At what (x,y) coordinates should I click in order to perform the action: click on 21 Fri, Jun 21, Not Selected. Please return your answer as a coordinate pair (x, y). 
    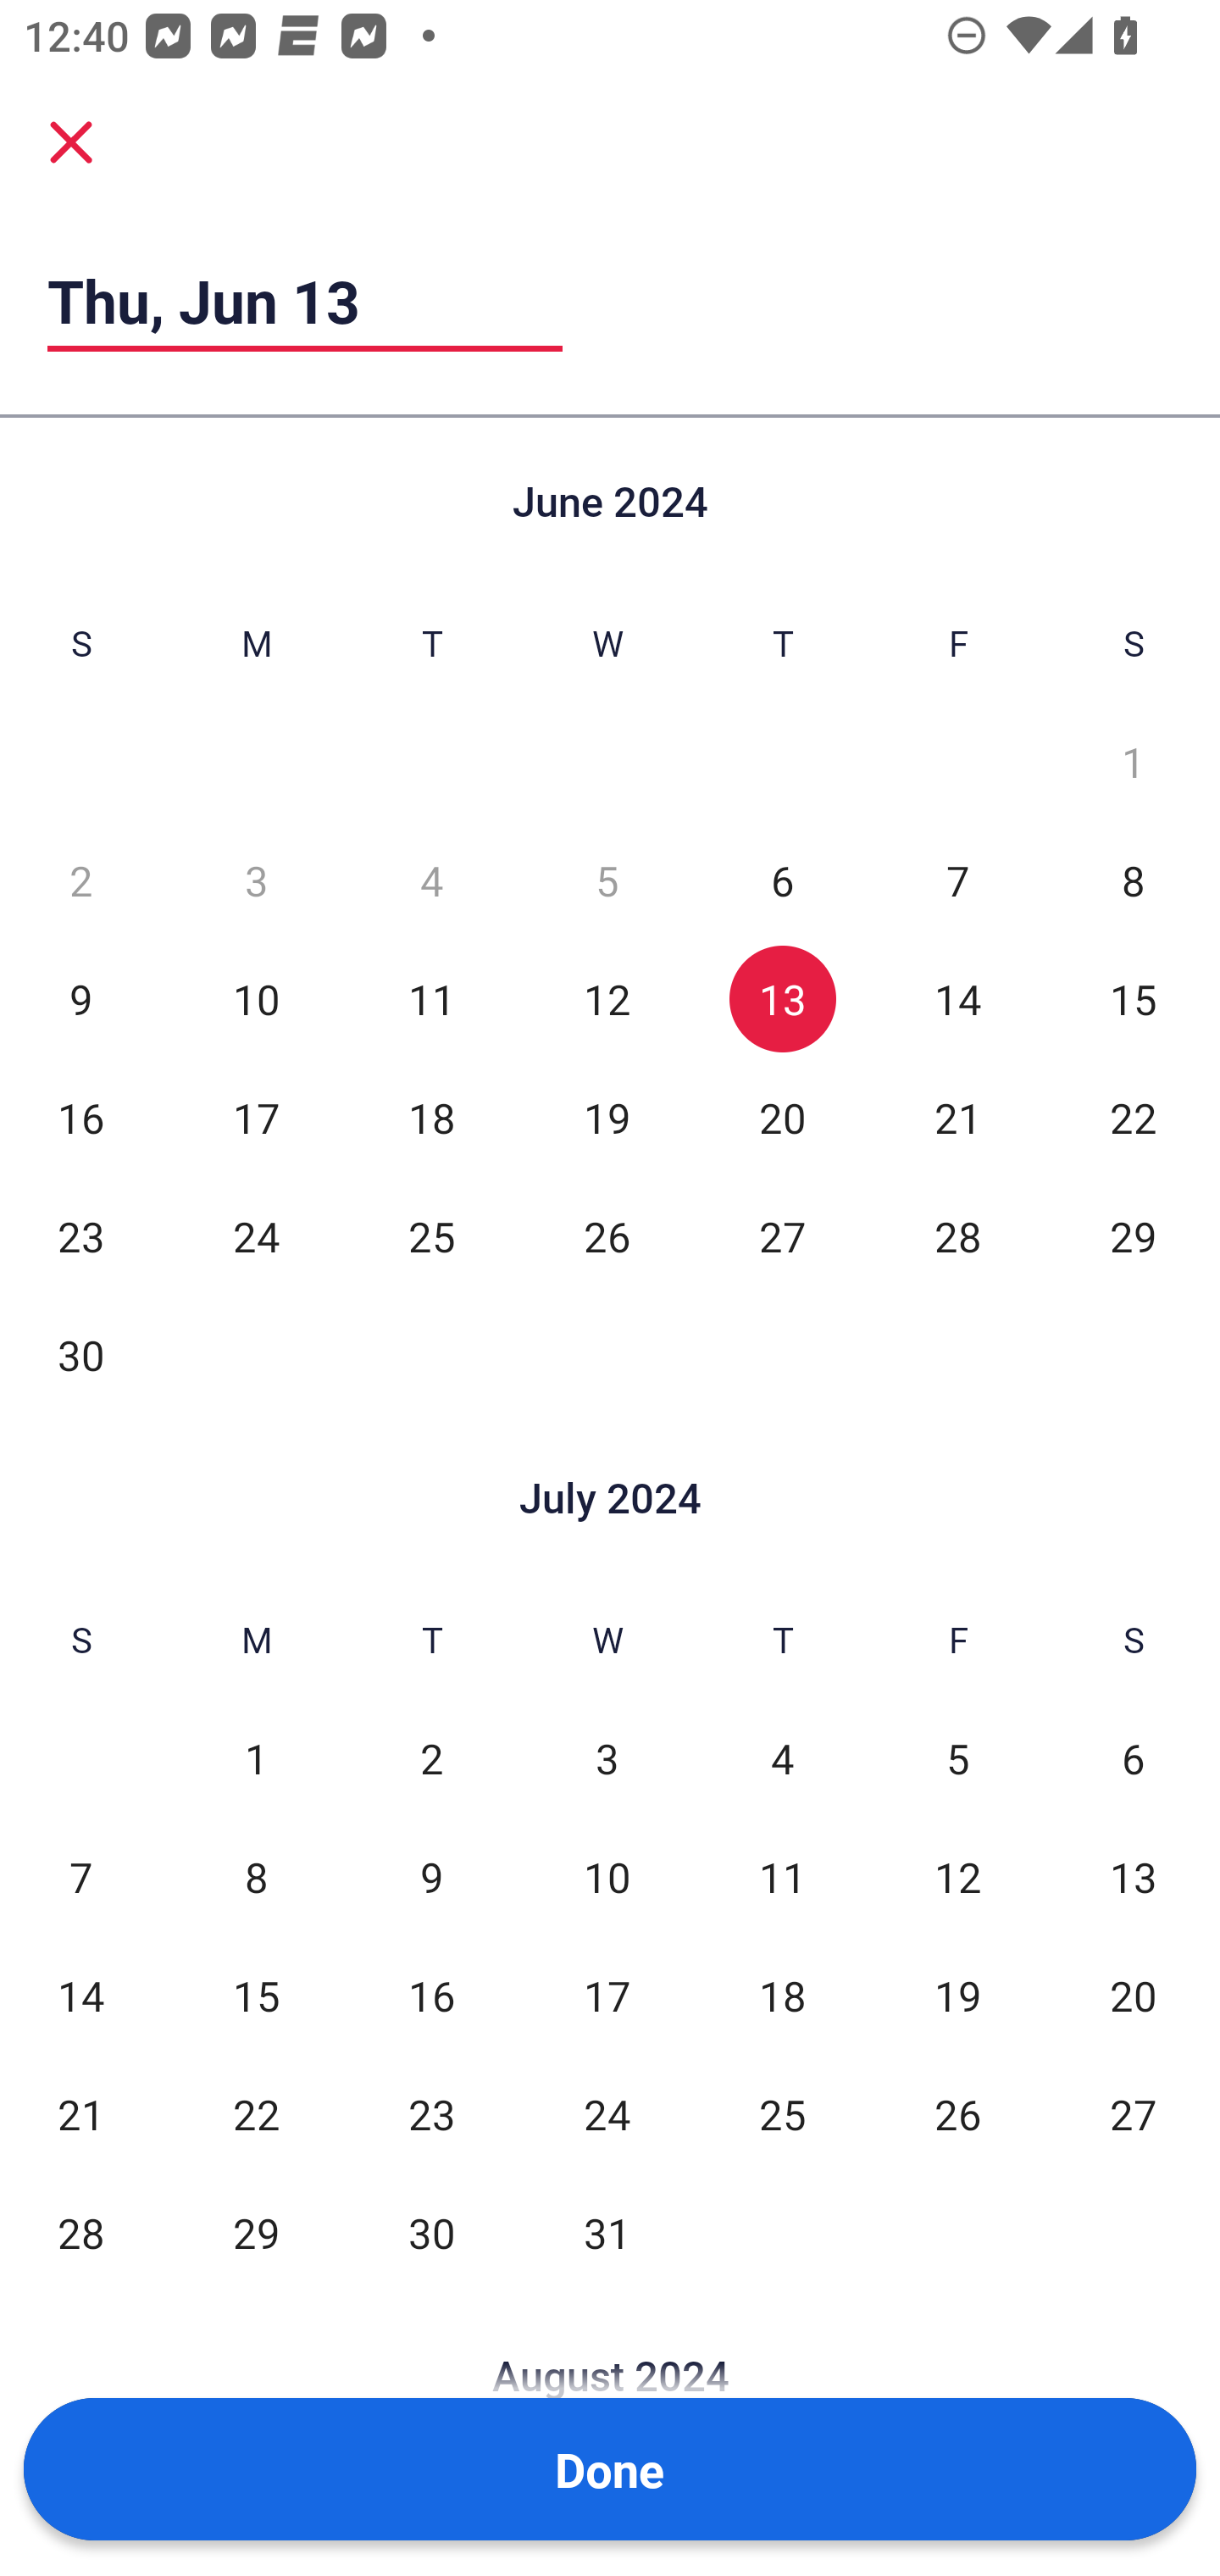
    Looking at the image, I should click on (957, 1118).